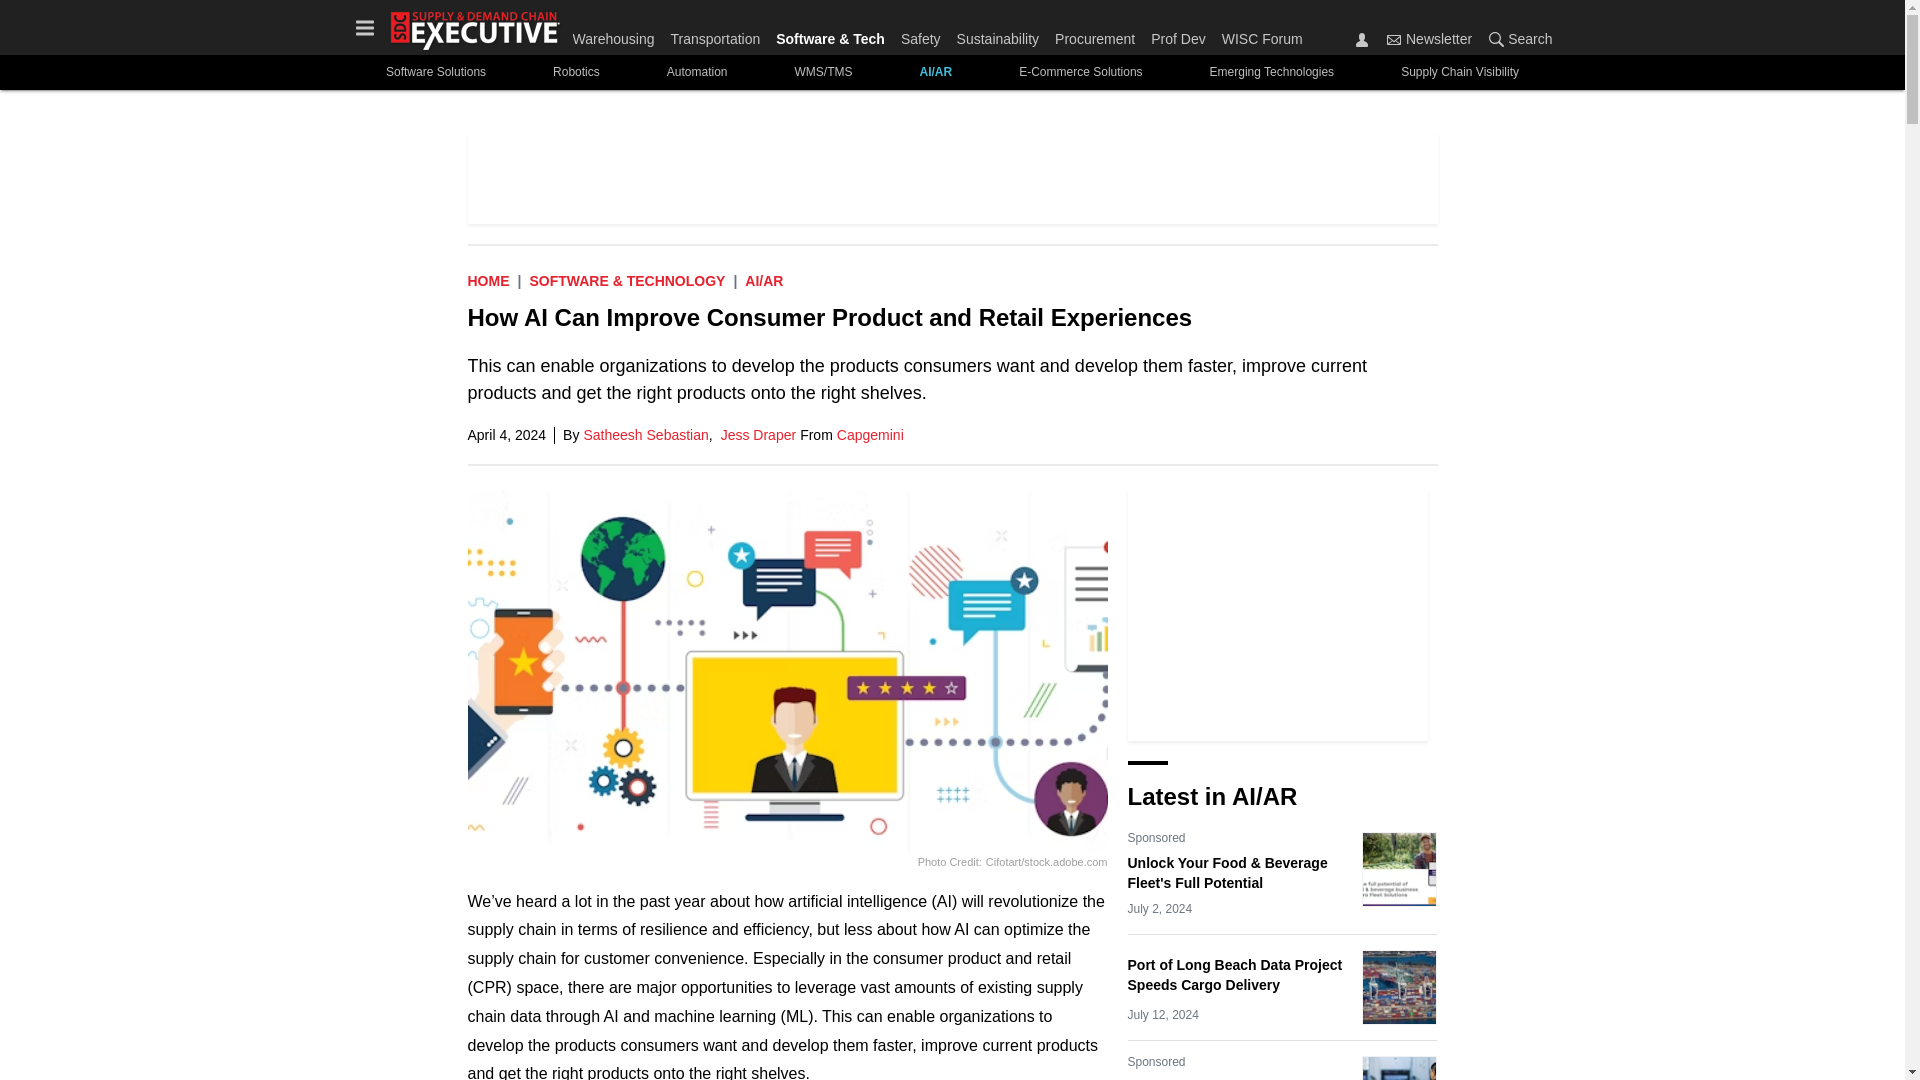 The height and width of the screenshot is (1080, 1920). Describe the element at coordinates (1516, 38) in the screenshot. I see `Search` at that location.